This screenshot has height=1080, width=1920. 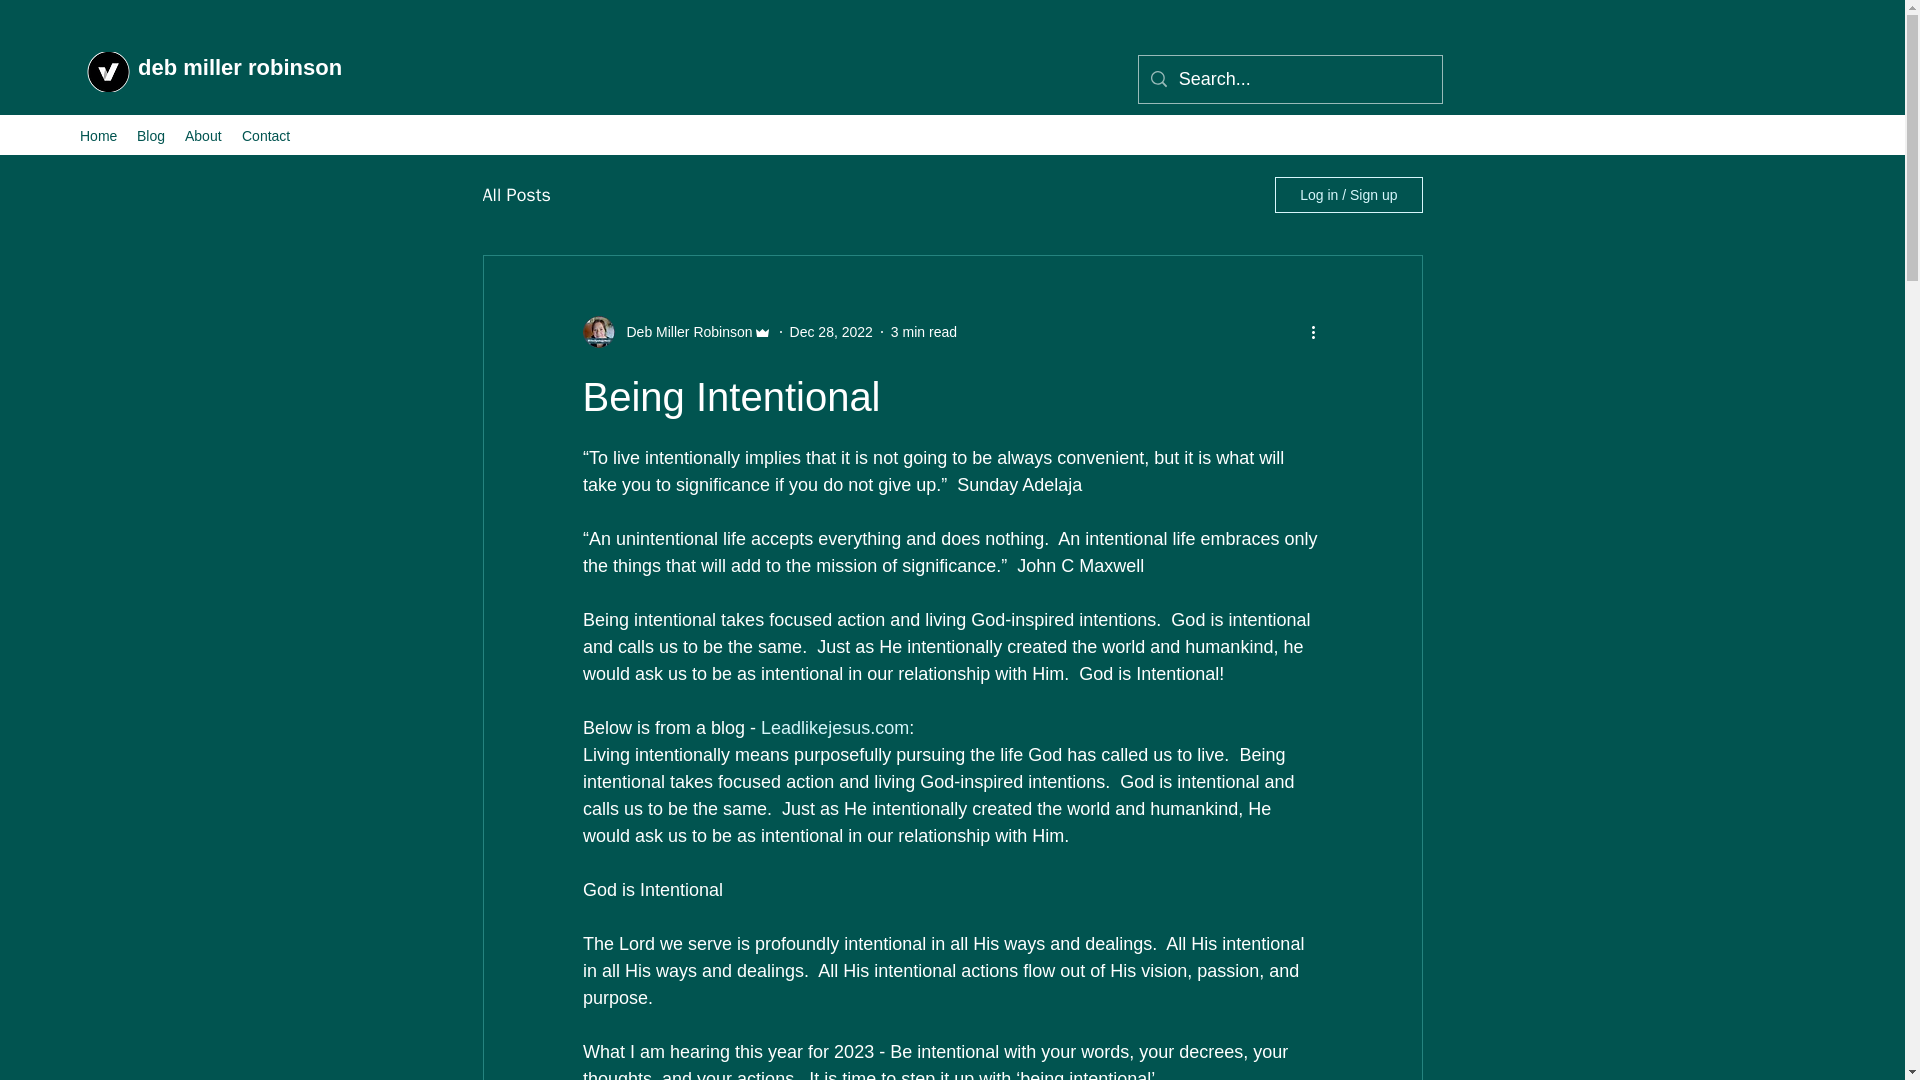 I want to click on Deb Miller Robinson, so click(x=683, y=332).